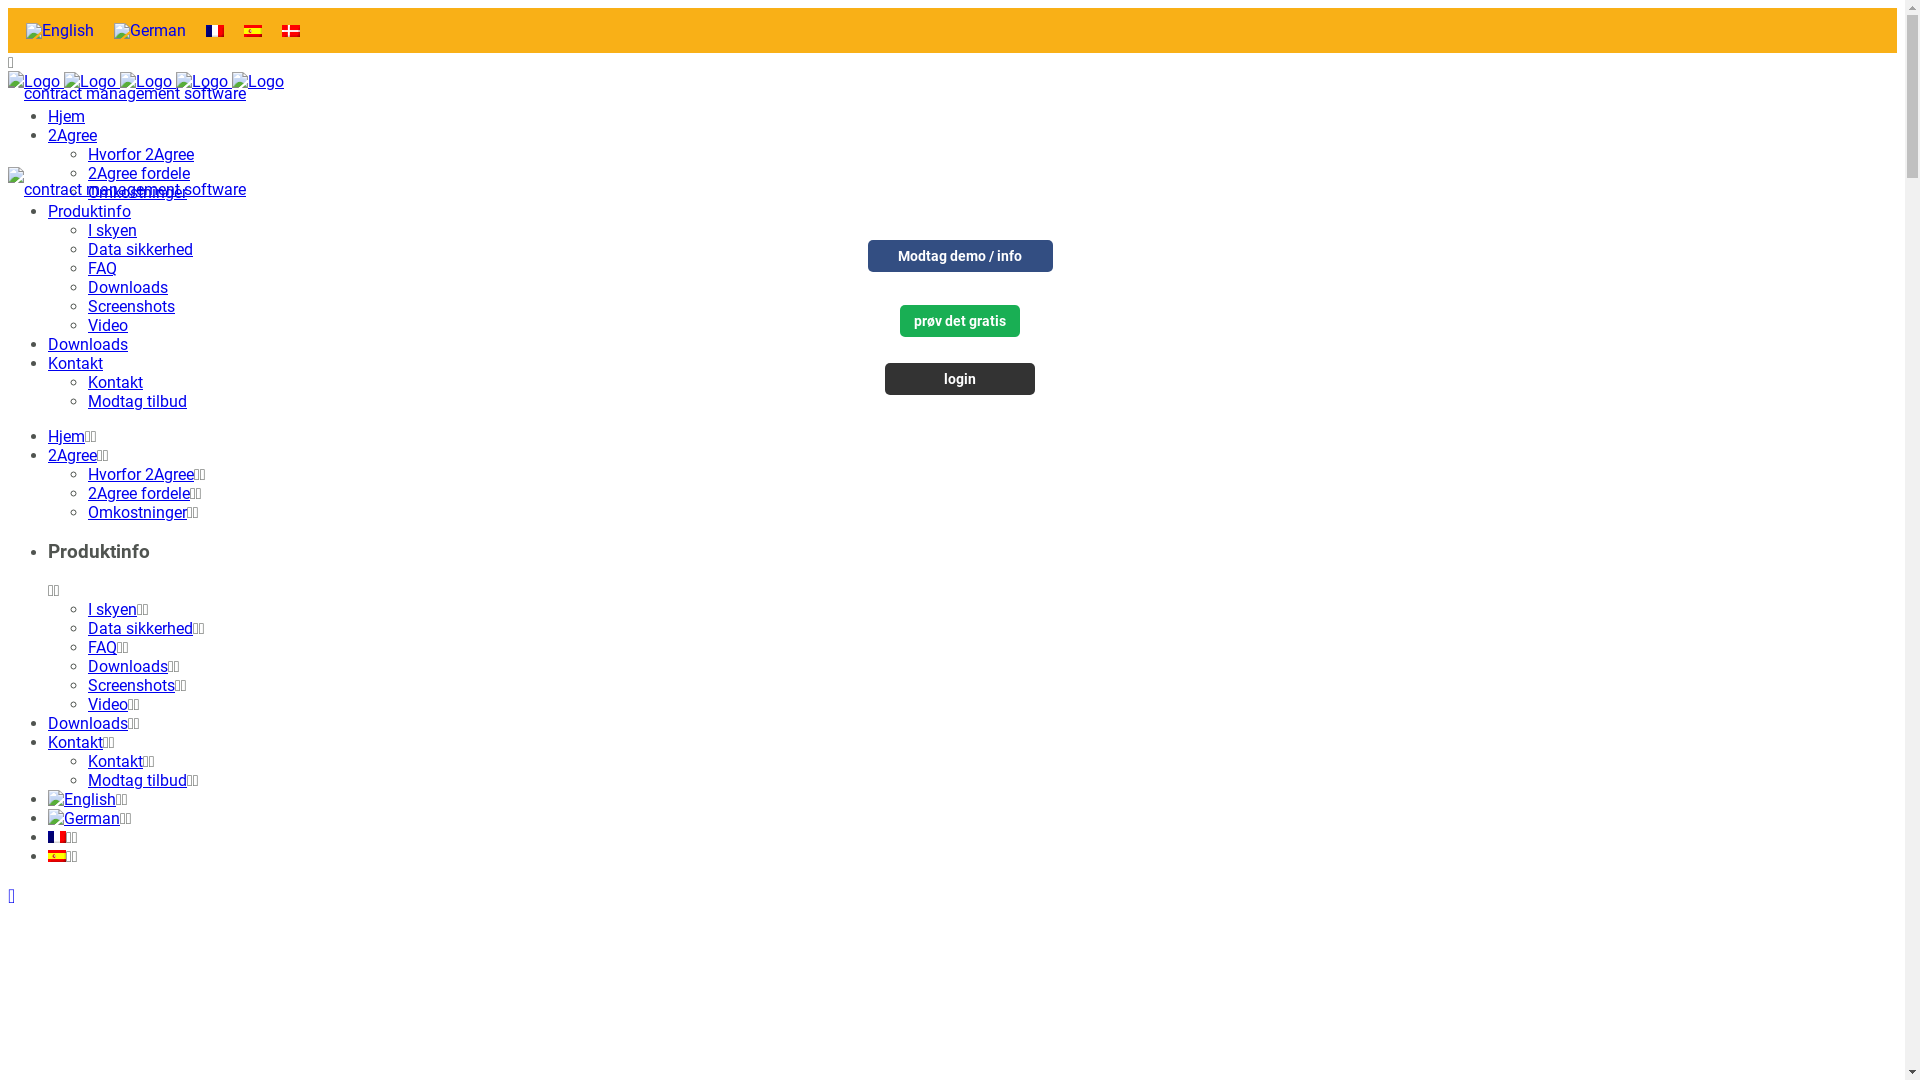 Image resolution: width=1920 pixels, height=1080 pixels. What do you see at coordinates (138, 512) in the screenshot?
I see `Omkostninger` at bounding box center [138, 512].